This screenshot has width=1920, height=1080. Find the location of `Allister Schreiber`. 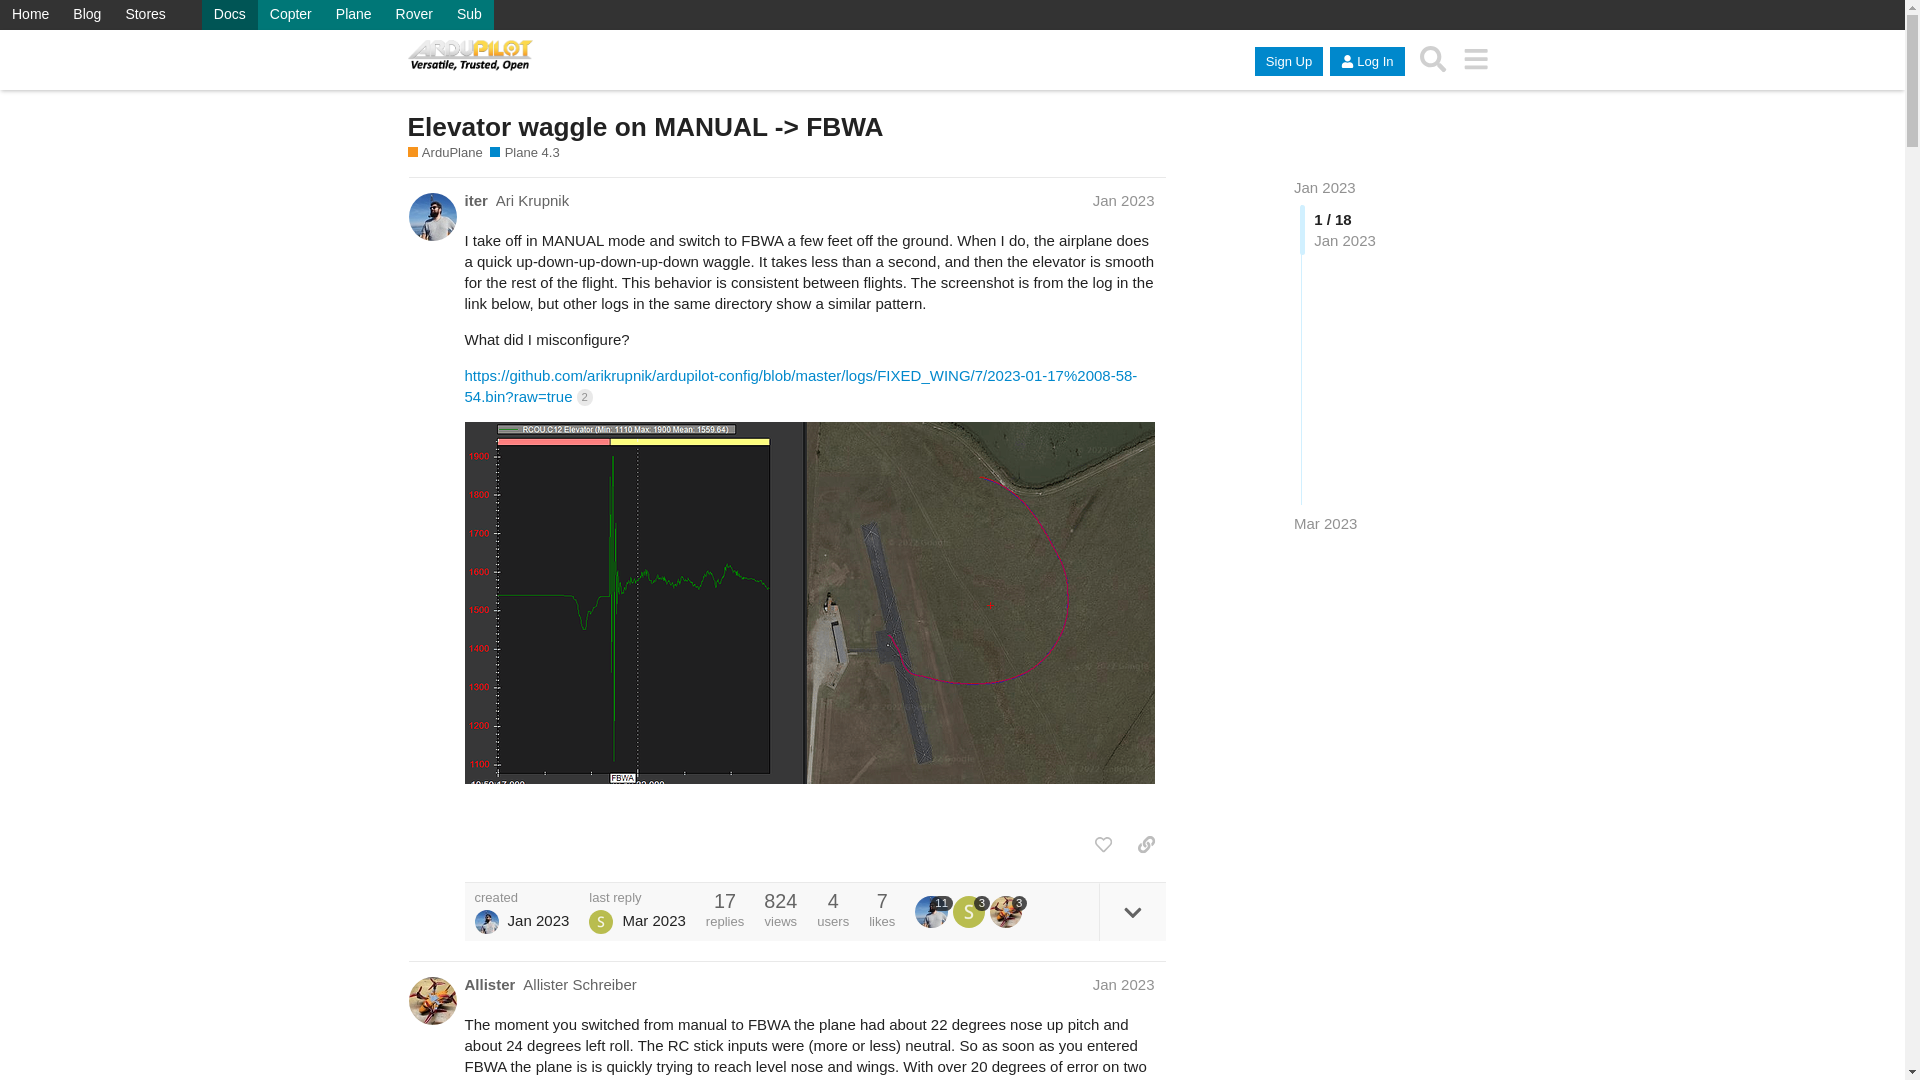

Allister Schreiber is located at coordinates (578, 984).